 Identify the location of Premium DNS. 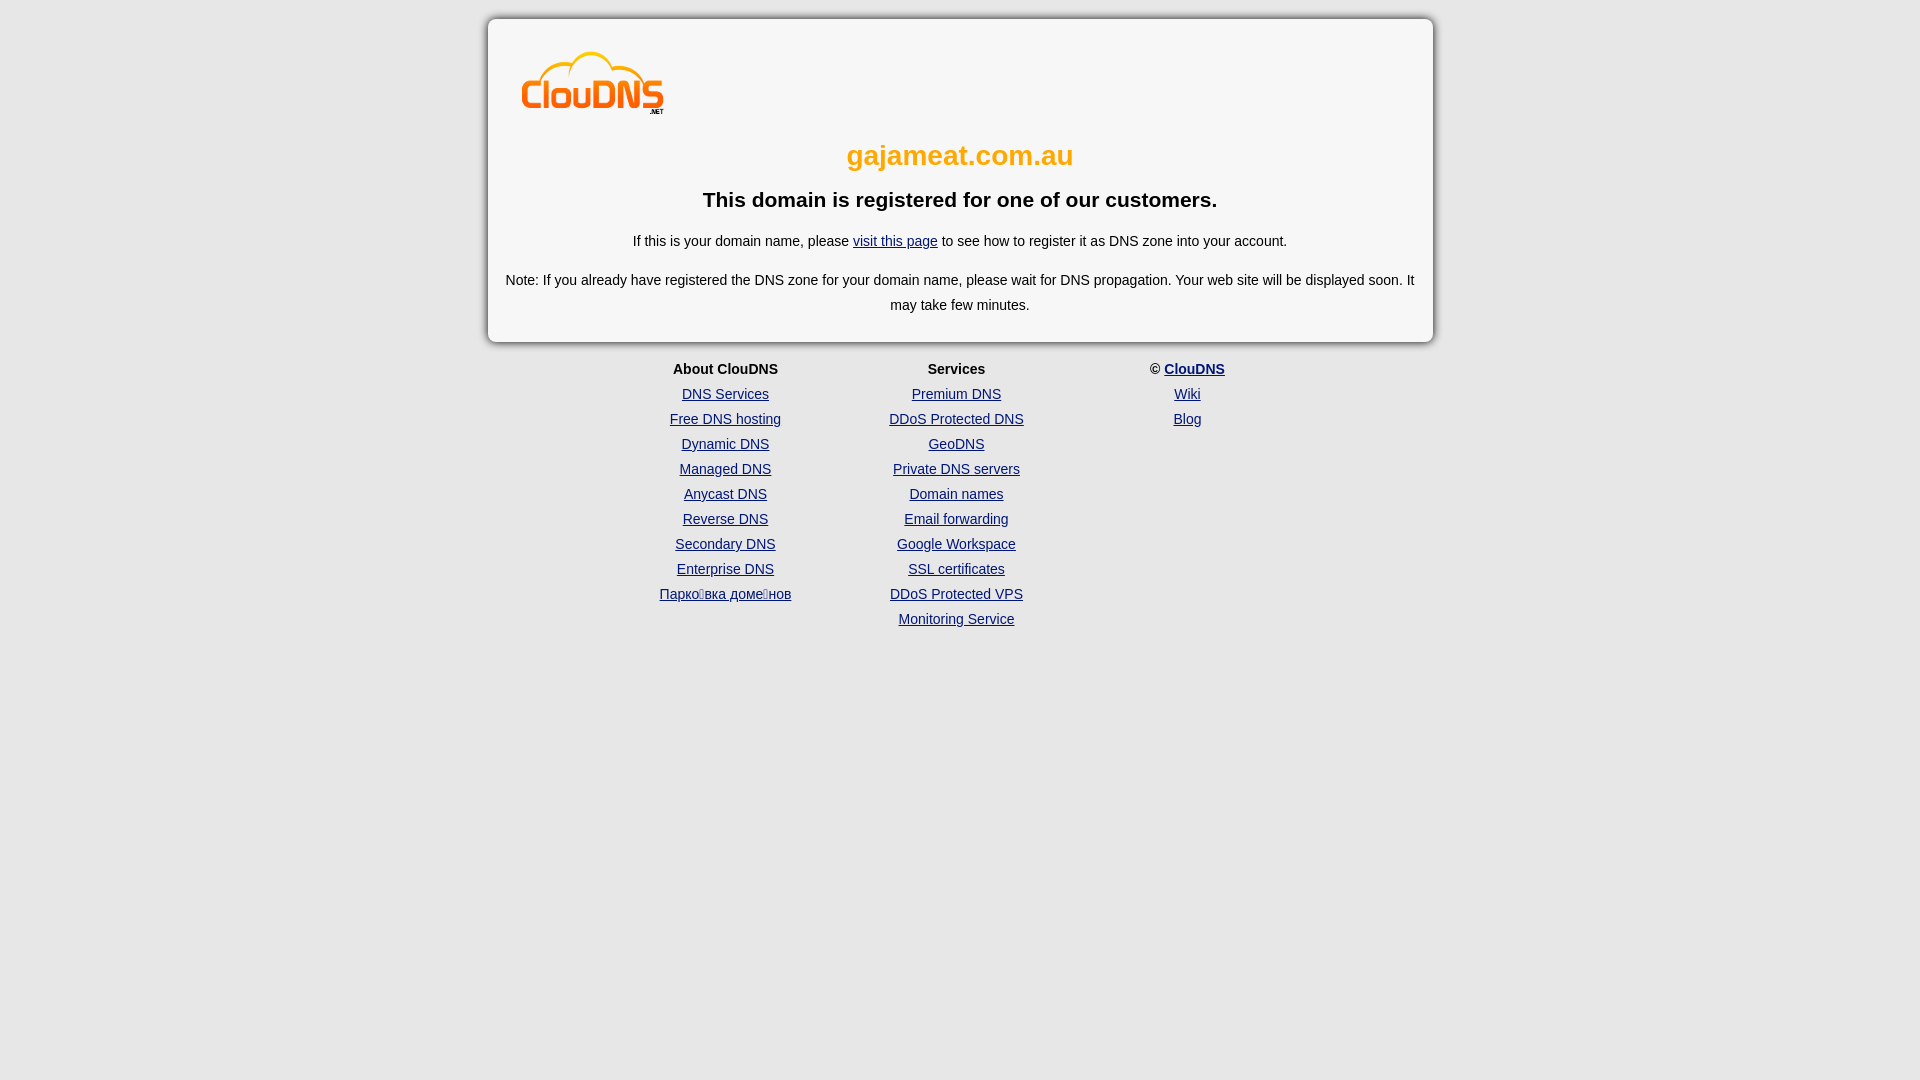
(956, 394).